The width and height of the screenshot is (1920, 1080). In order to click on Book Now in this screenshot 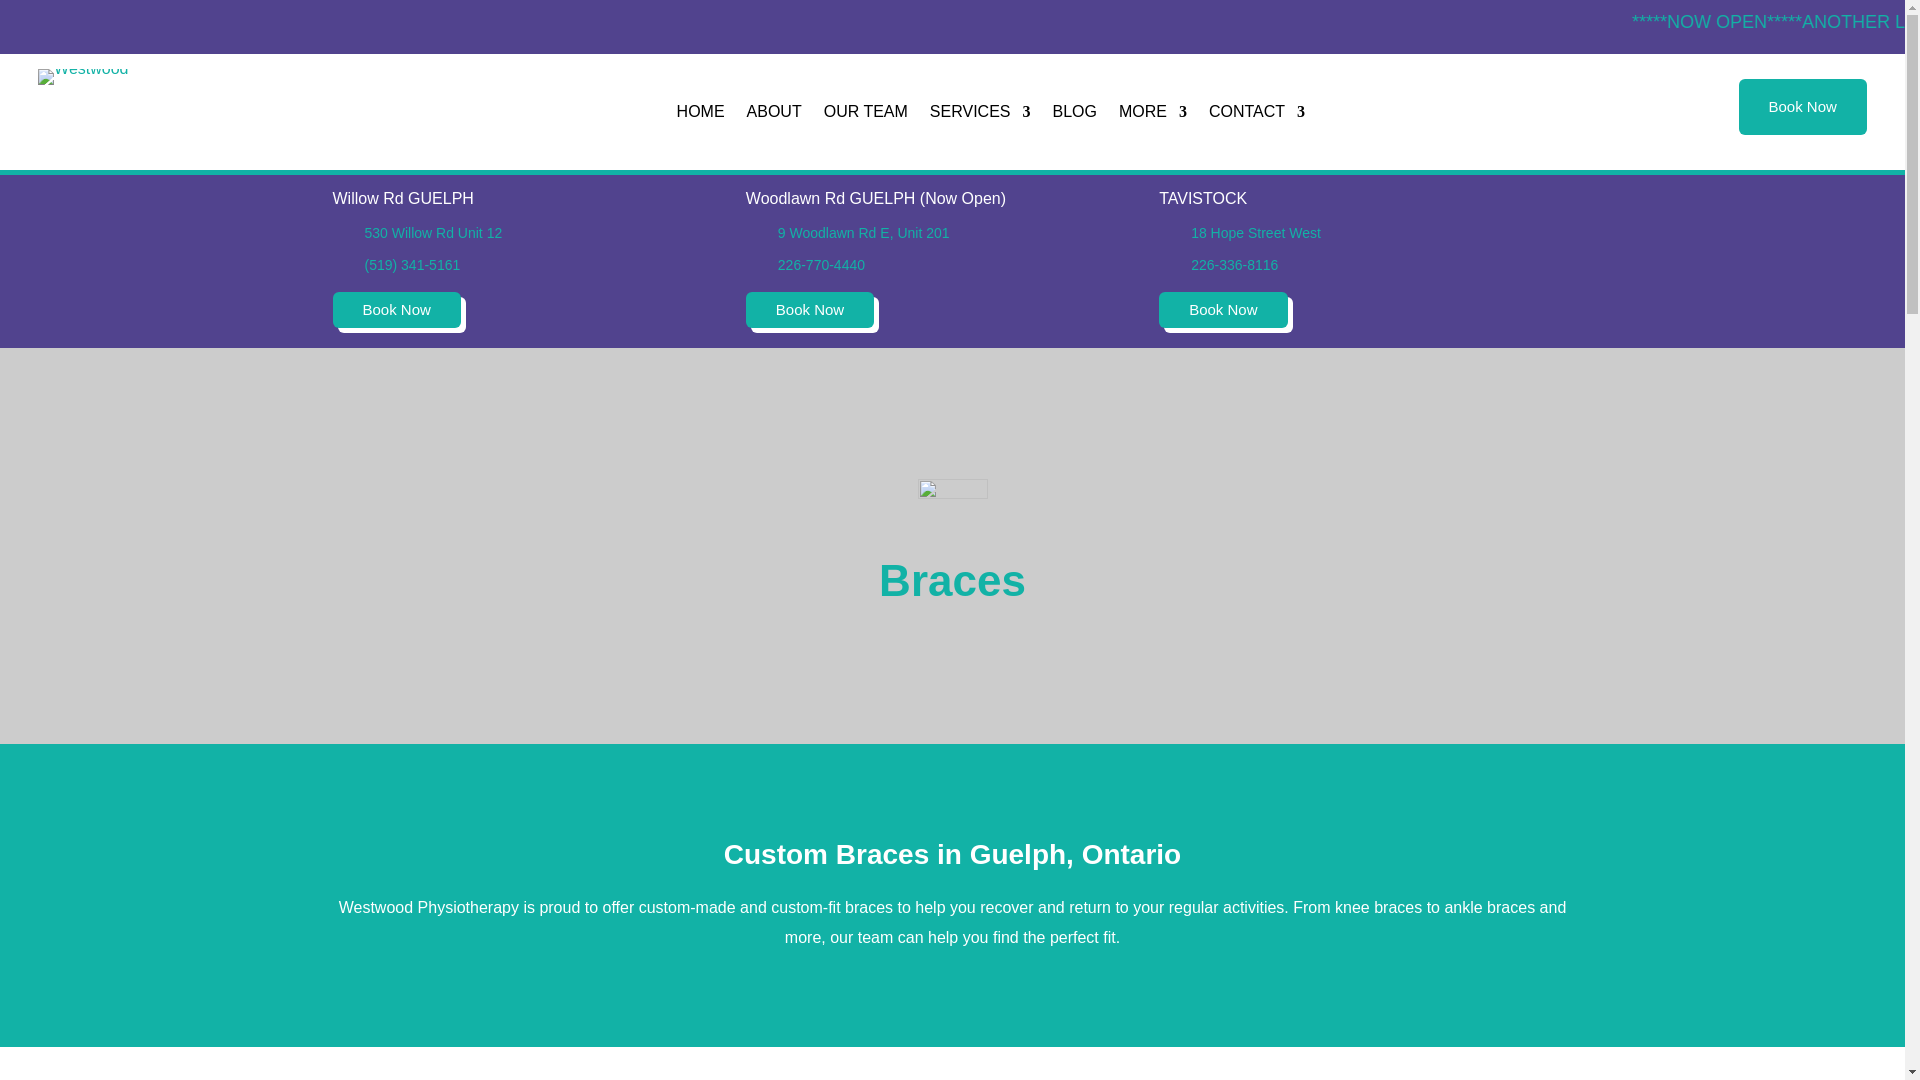, I will do `click(1222, 310)`.